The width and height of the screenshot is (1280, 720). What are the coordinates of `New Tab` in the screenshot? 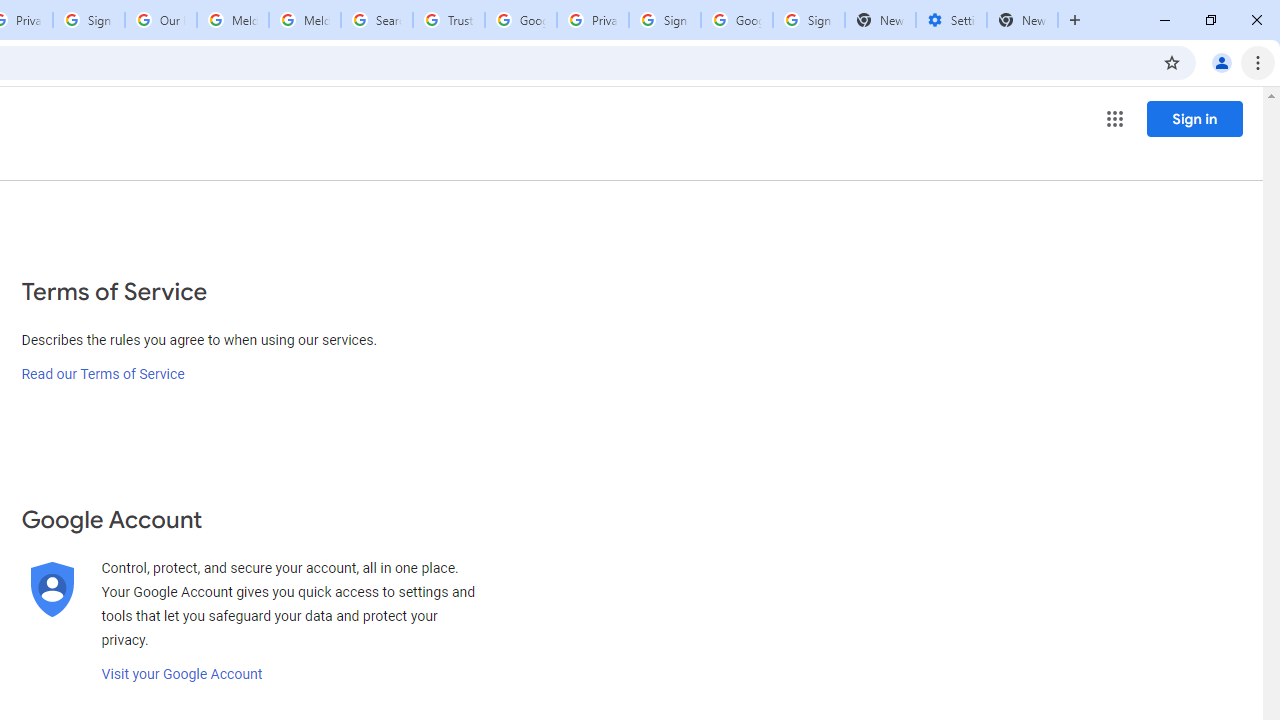 It's located at (1022, 20).